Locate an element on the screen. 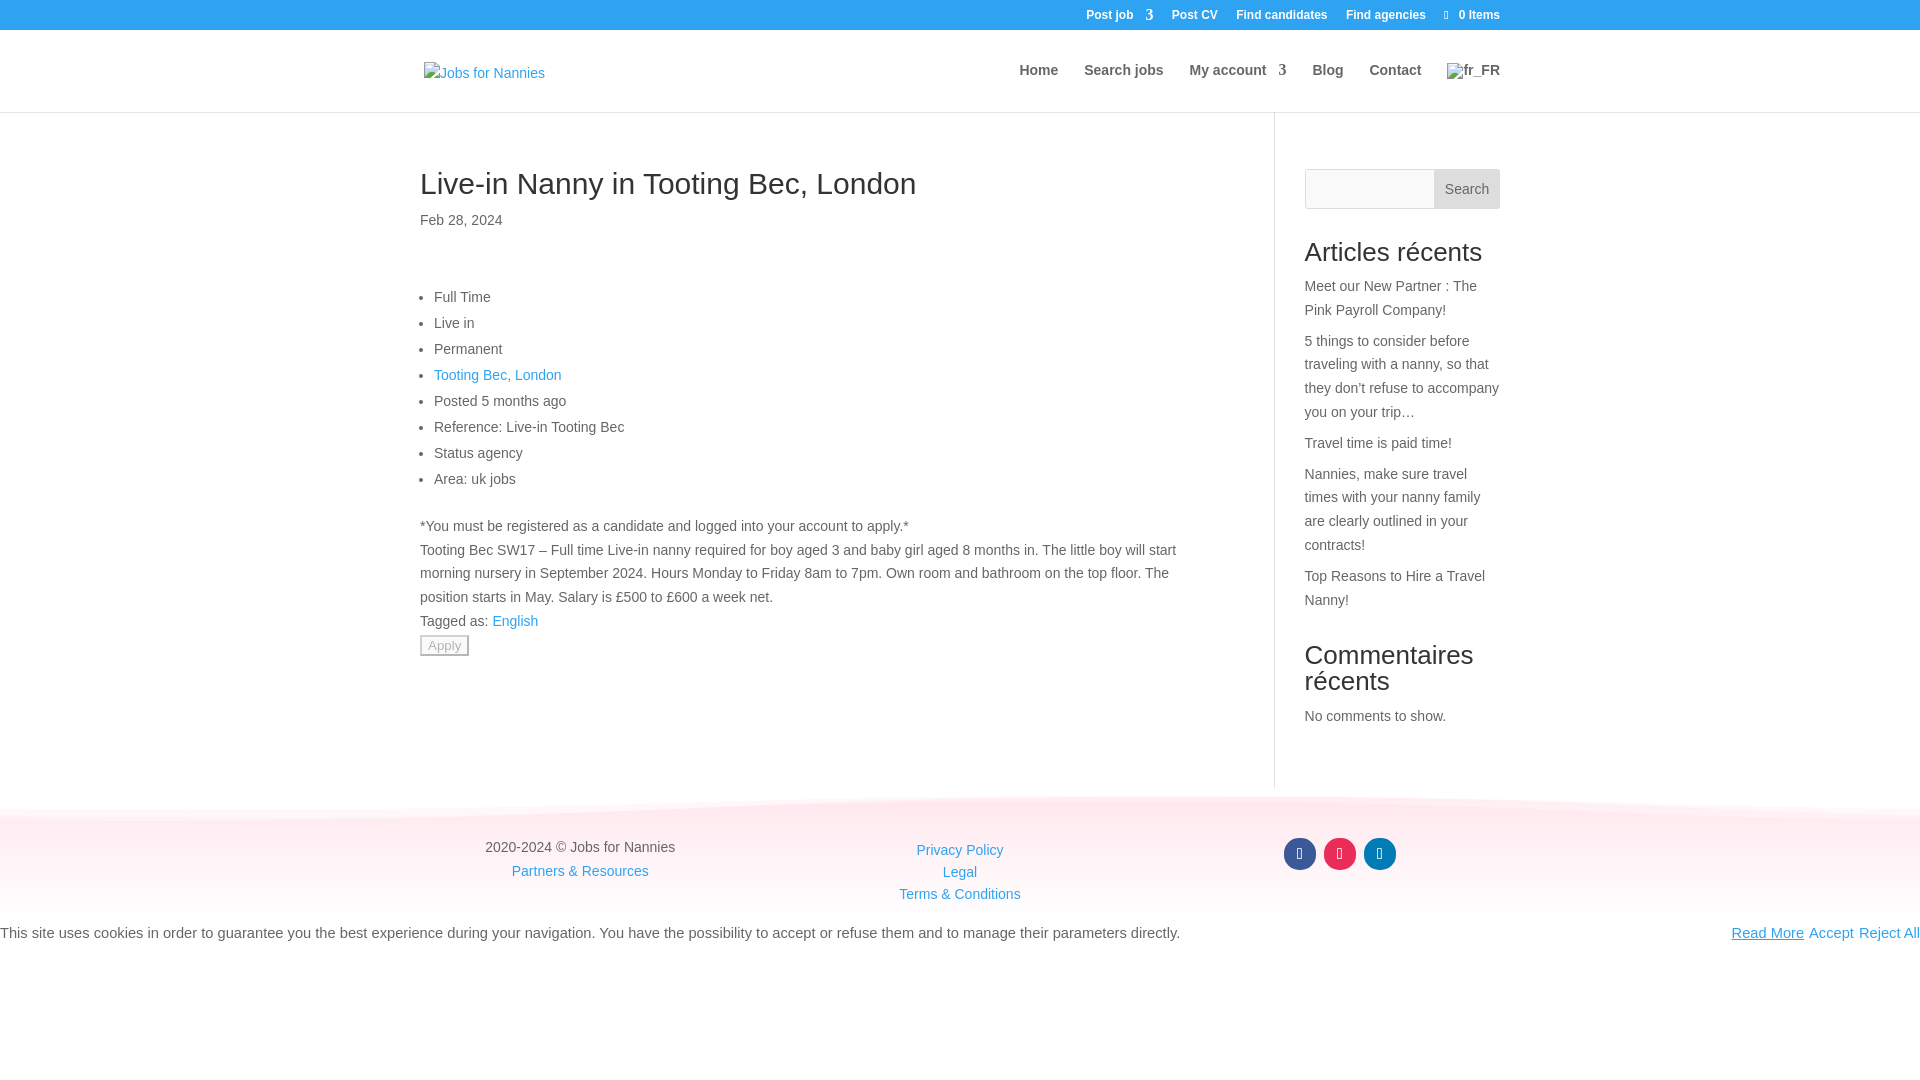 The width and height of the screenshot is (1920, 1080). Read More is located at coordinates (1768, 932).